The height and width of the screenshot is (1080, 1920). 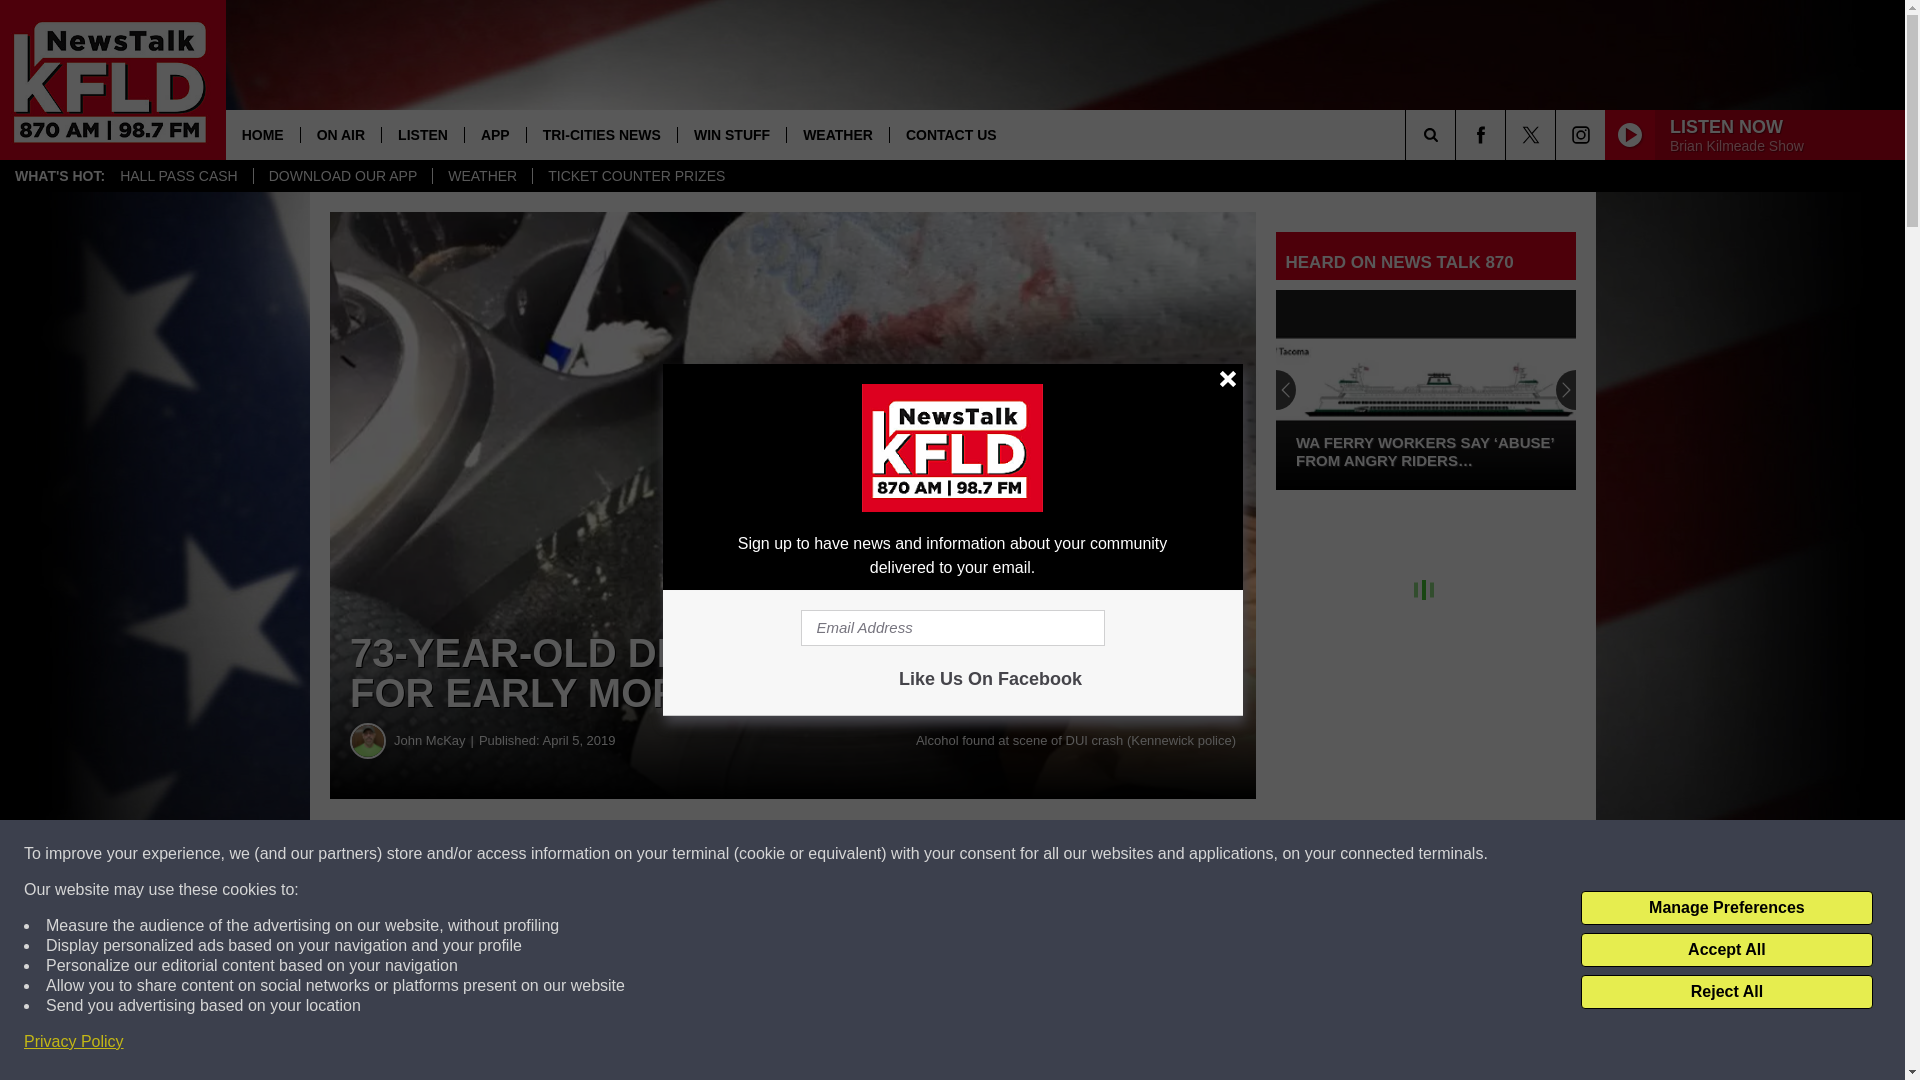 I want to click on Reject All, so click(x=1726, y=992).